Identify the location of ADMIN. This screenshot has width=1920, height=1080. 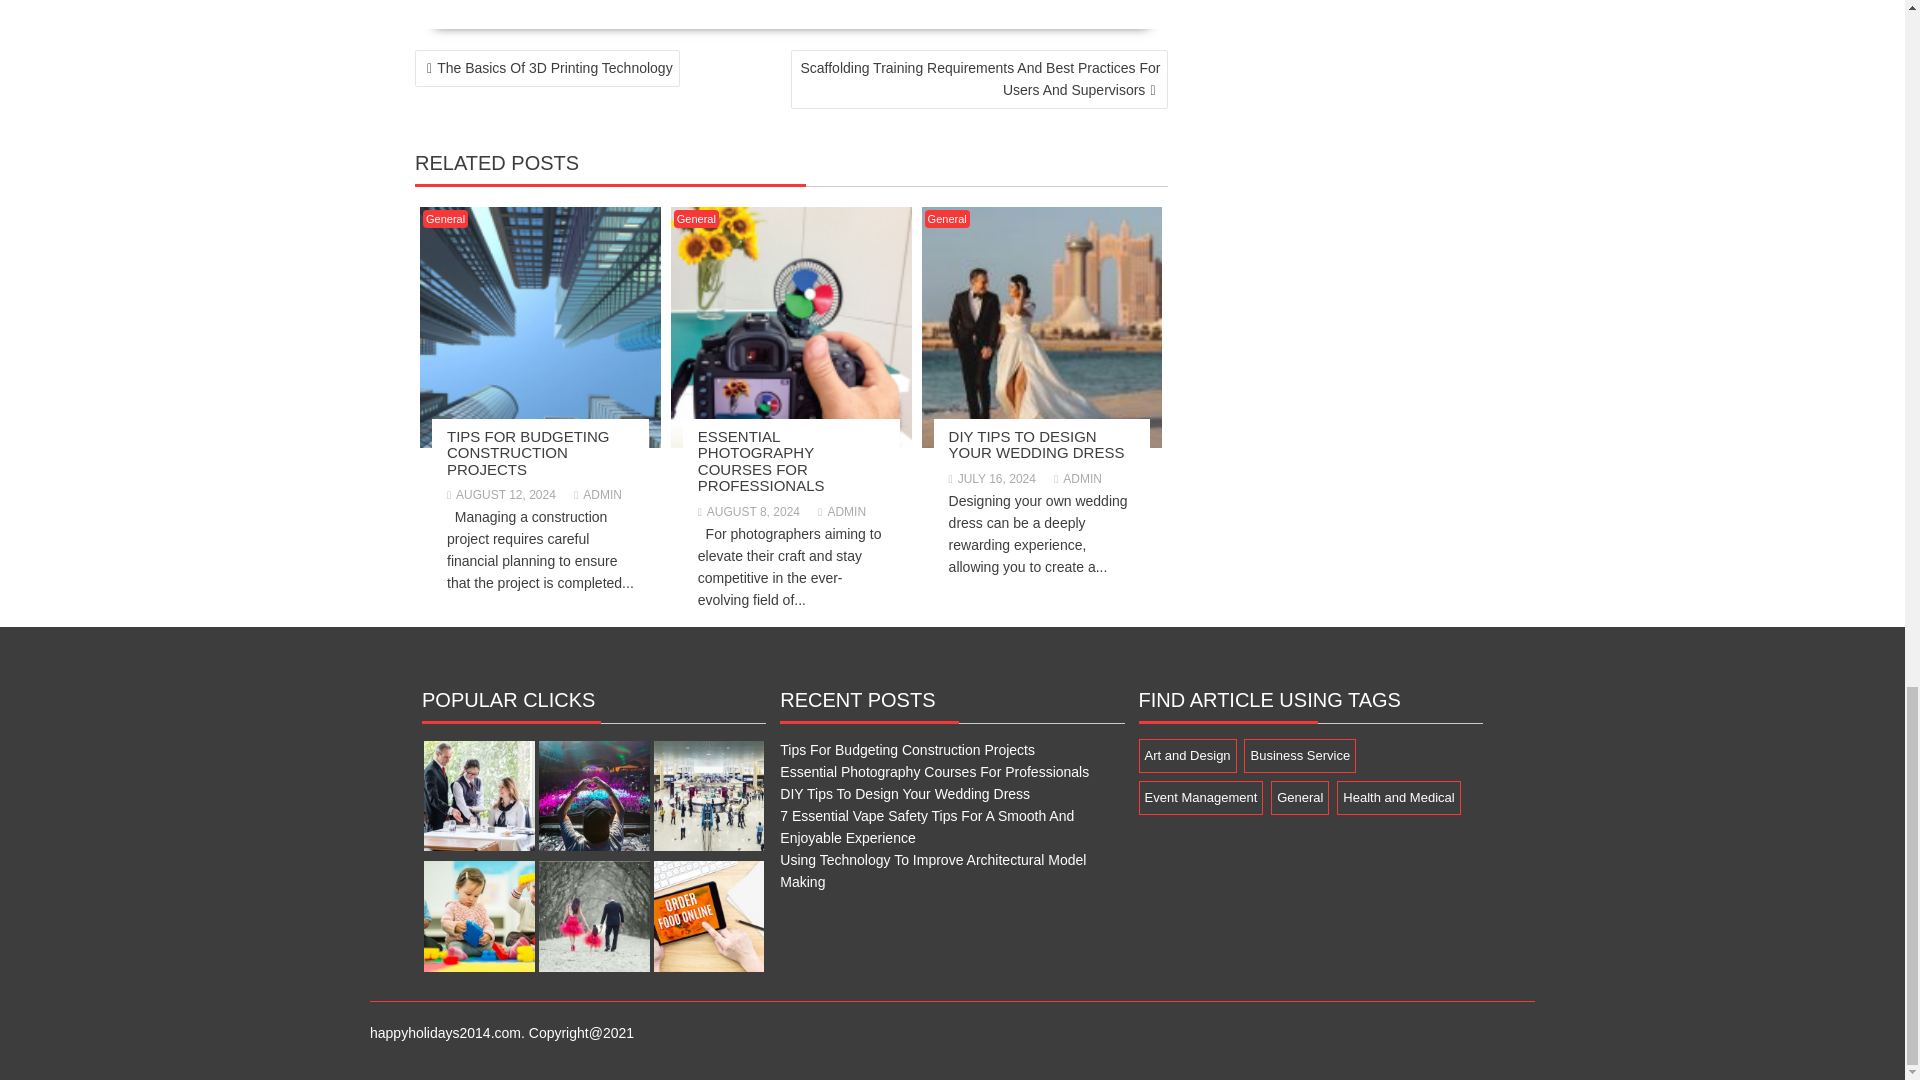
(841, 512).